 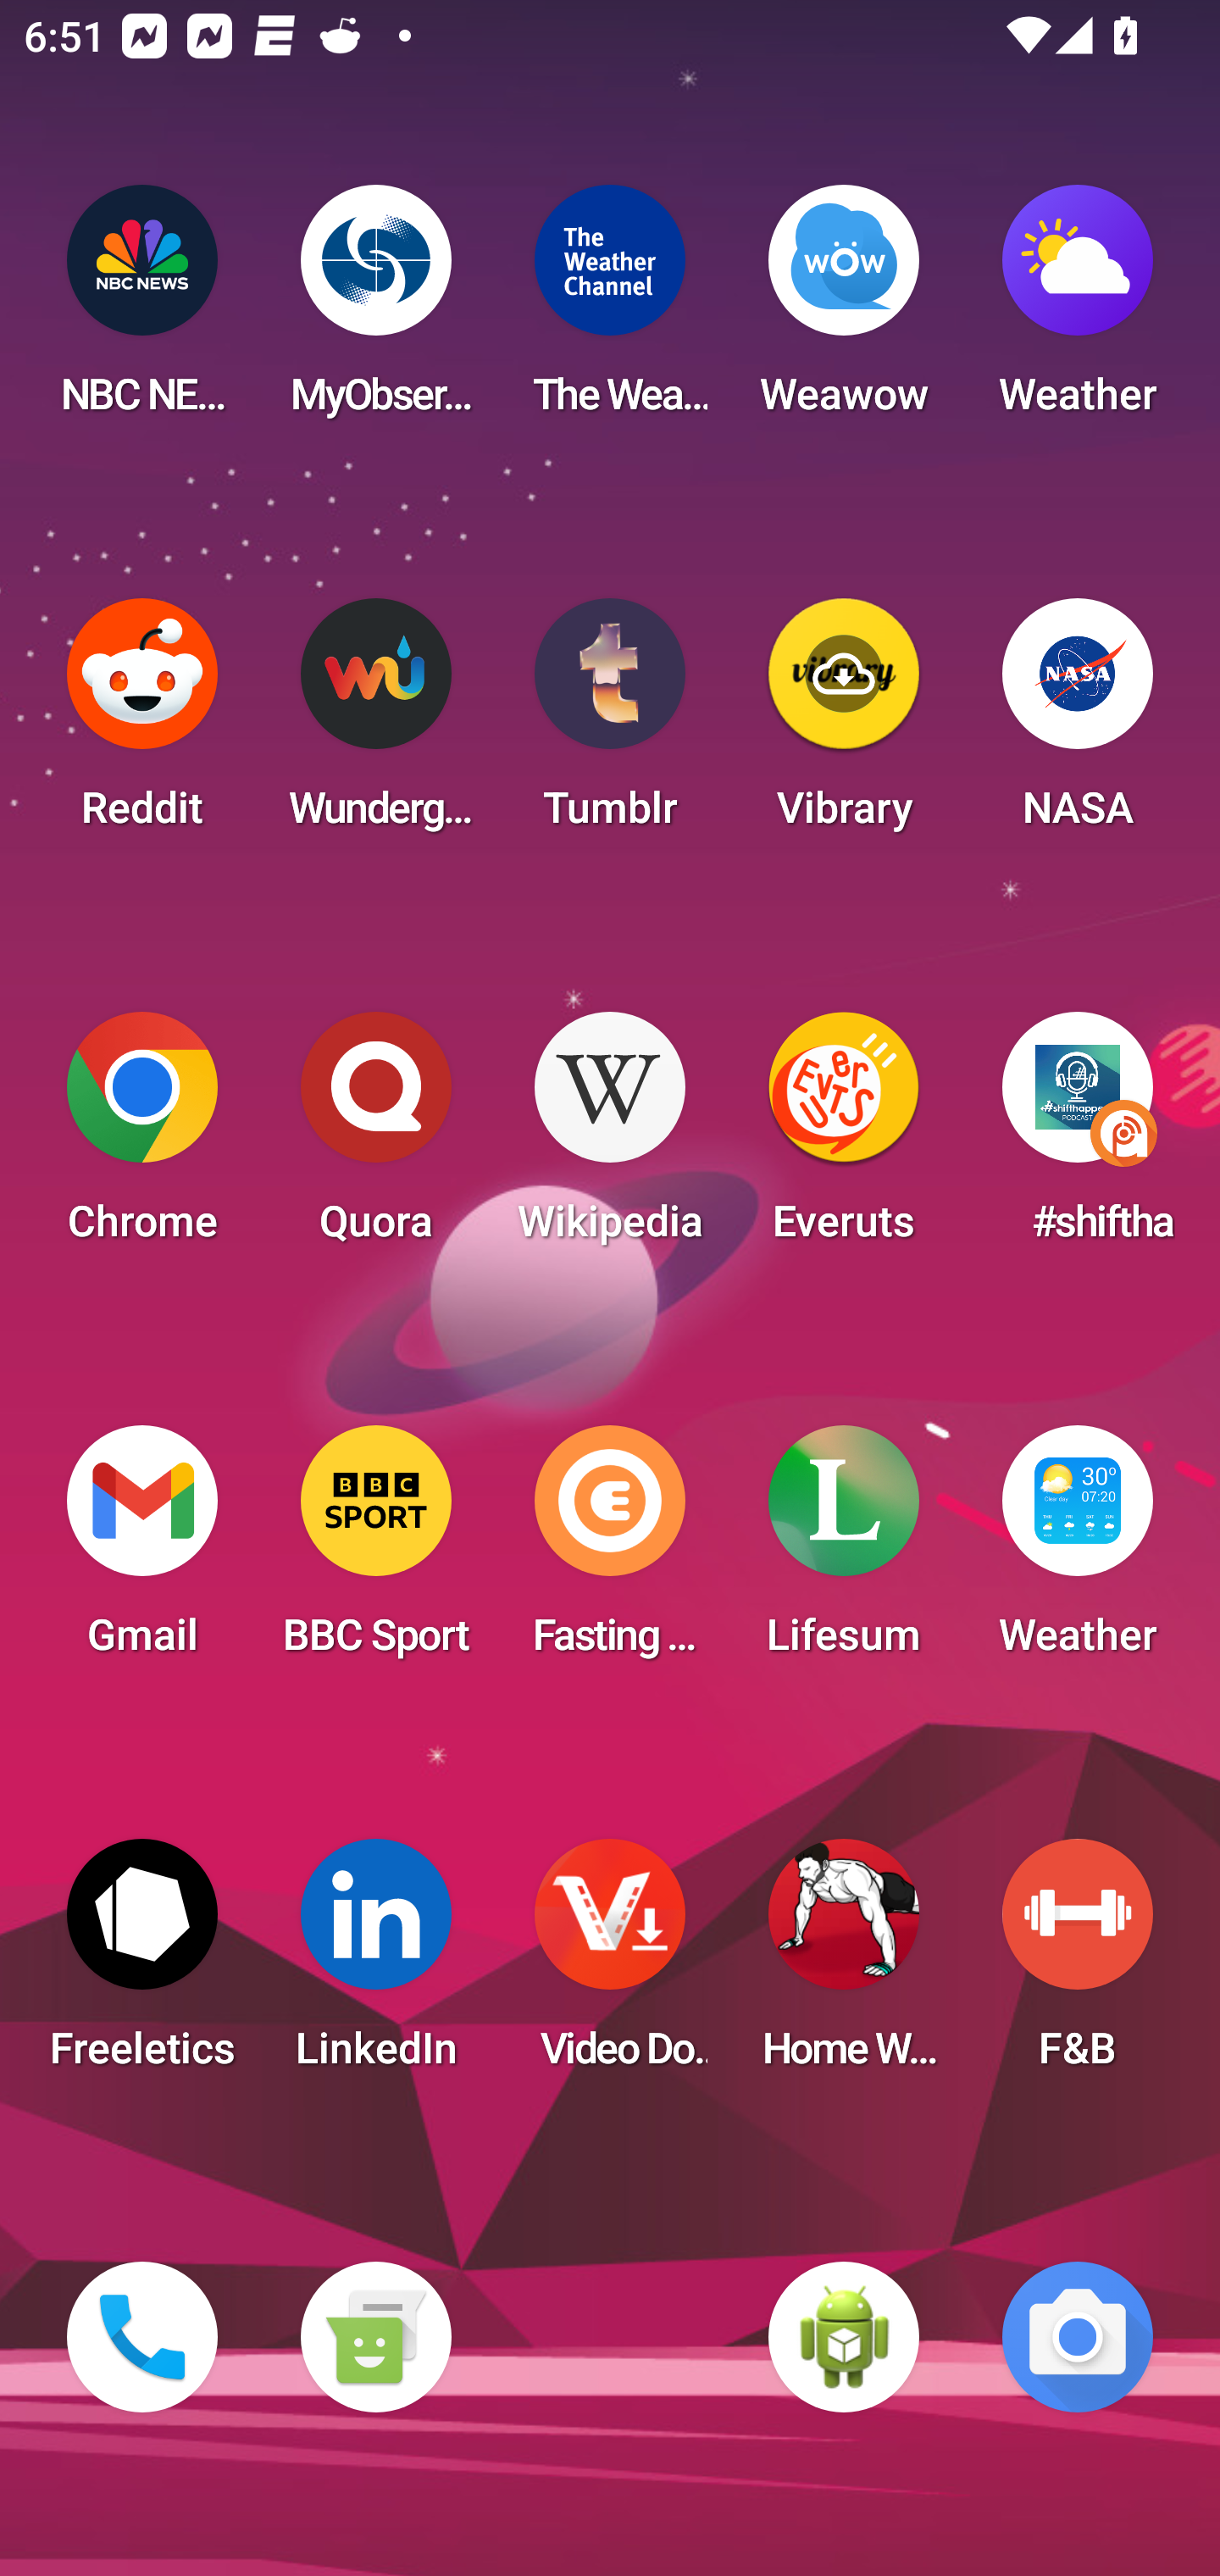 I want to click on Home Workout, so click(x=844, y=1964).